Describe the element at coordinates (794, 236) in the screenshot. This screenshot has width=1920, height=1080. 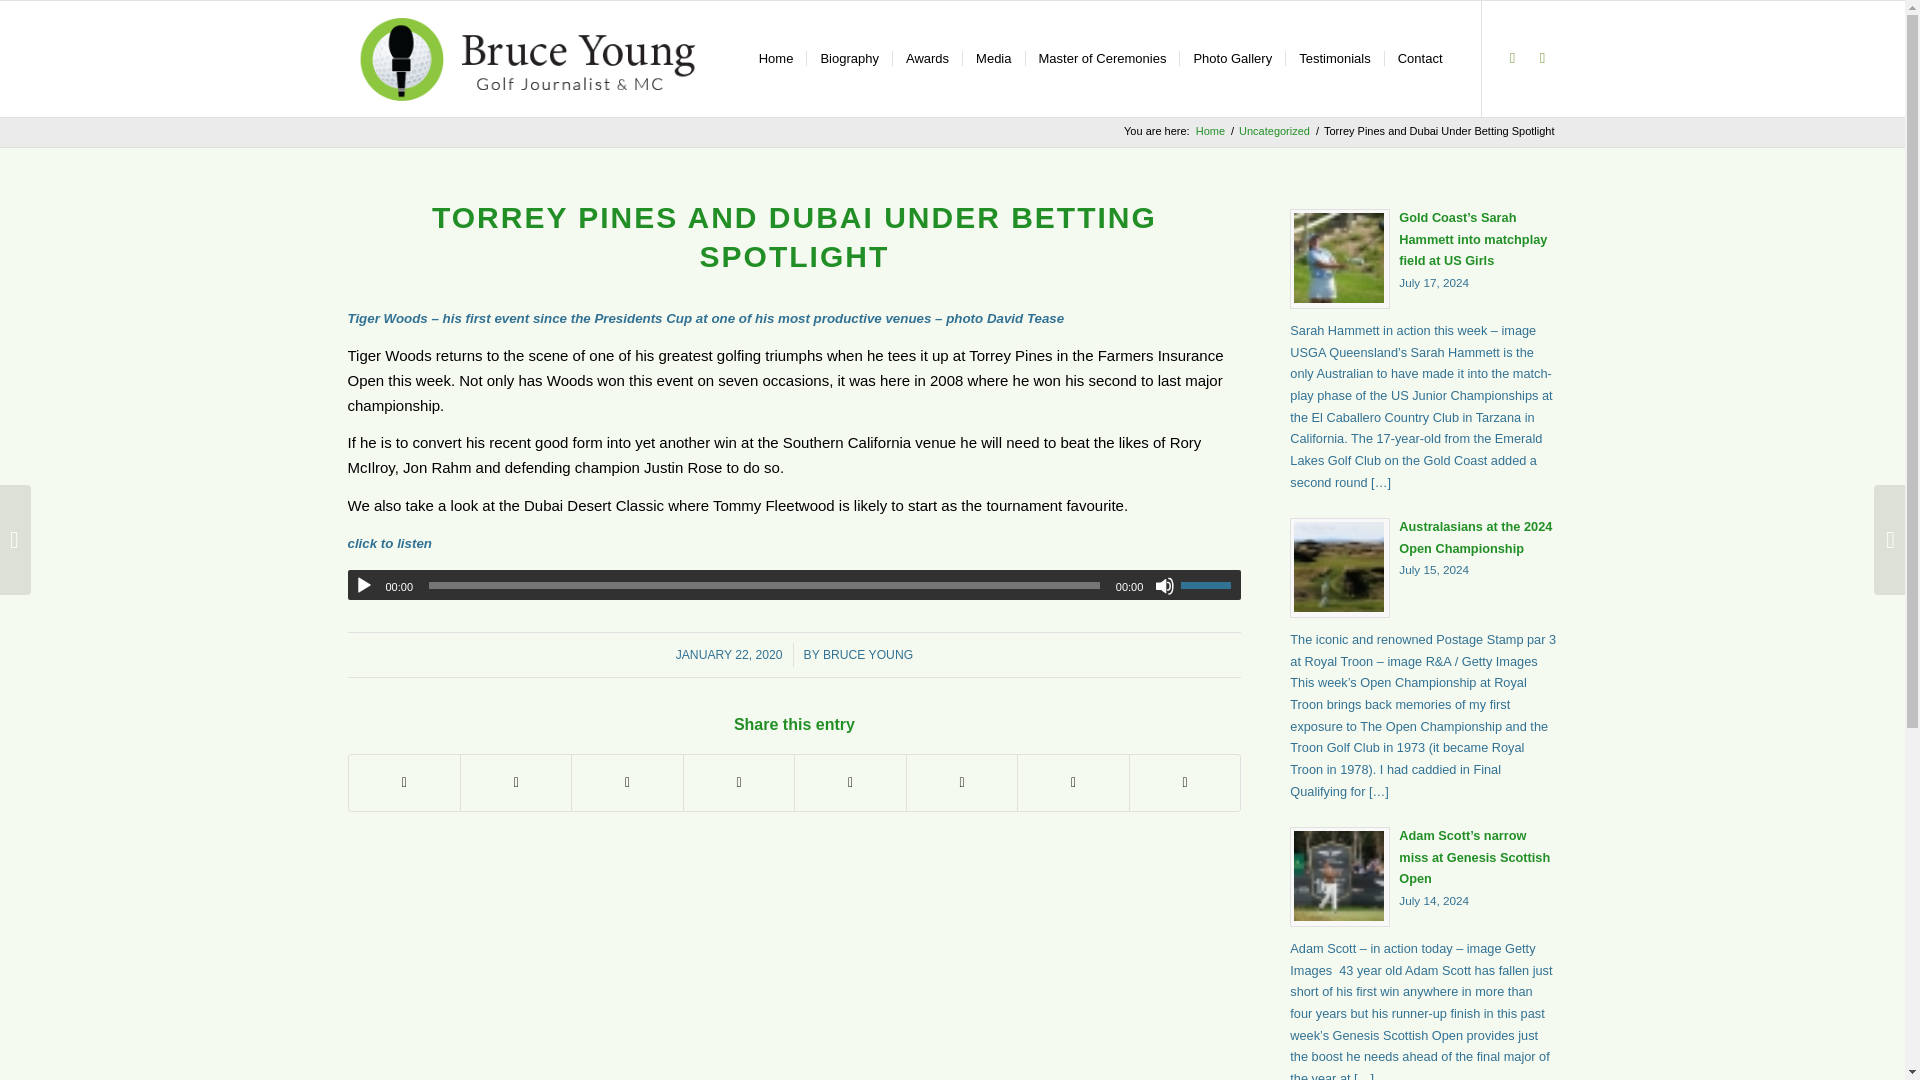
I see `TORREY PINES AND DUBAI UNDER BETTING SPOTLIGHT` at that location.